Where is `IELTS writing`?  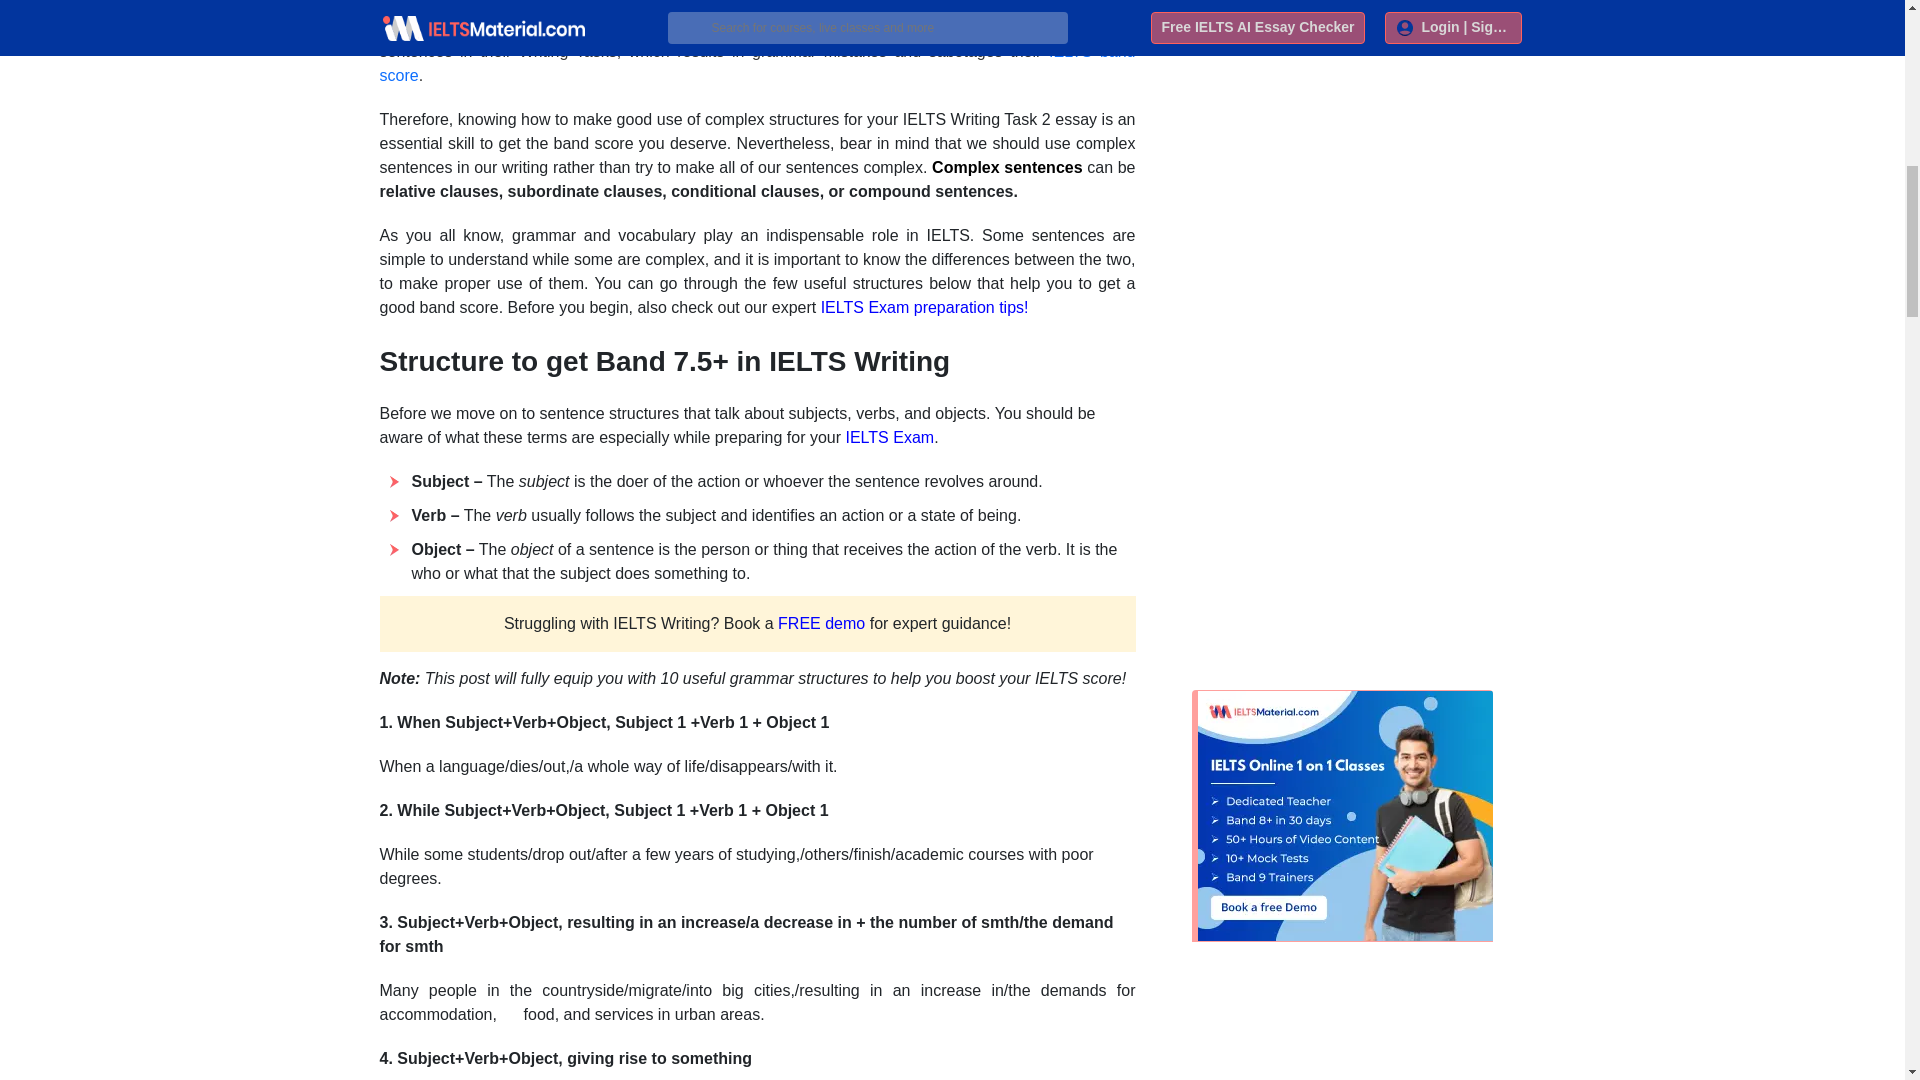
IELTS writing is located at coordinates (912, 27).